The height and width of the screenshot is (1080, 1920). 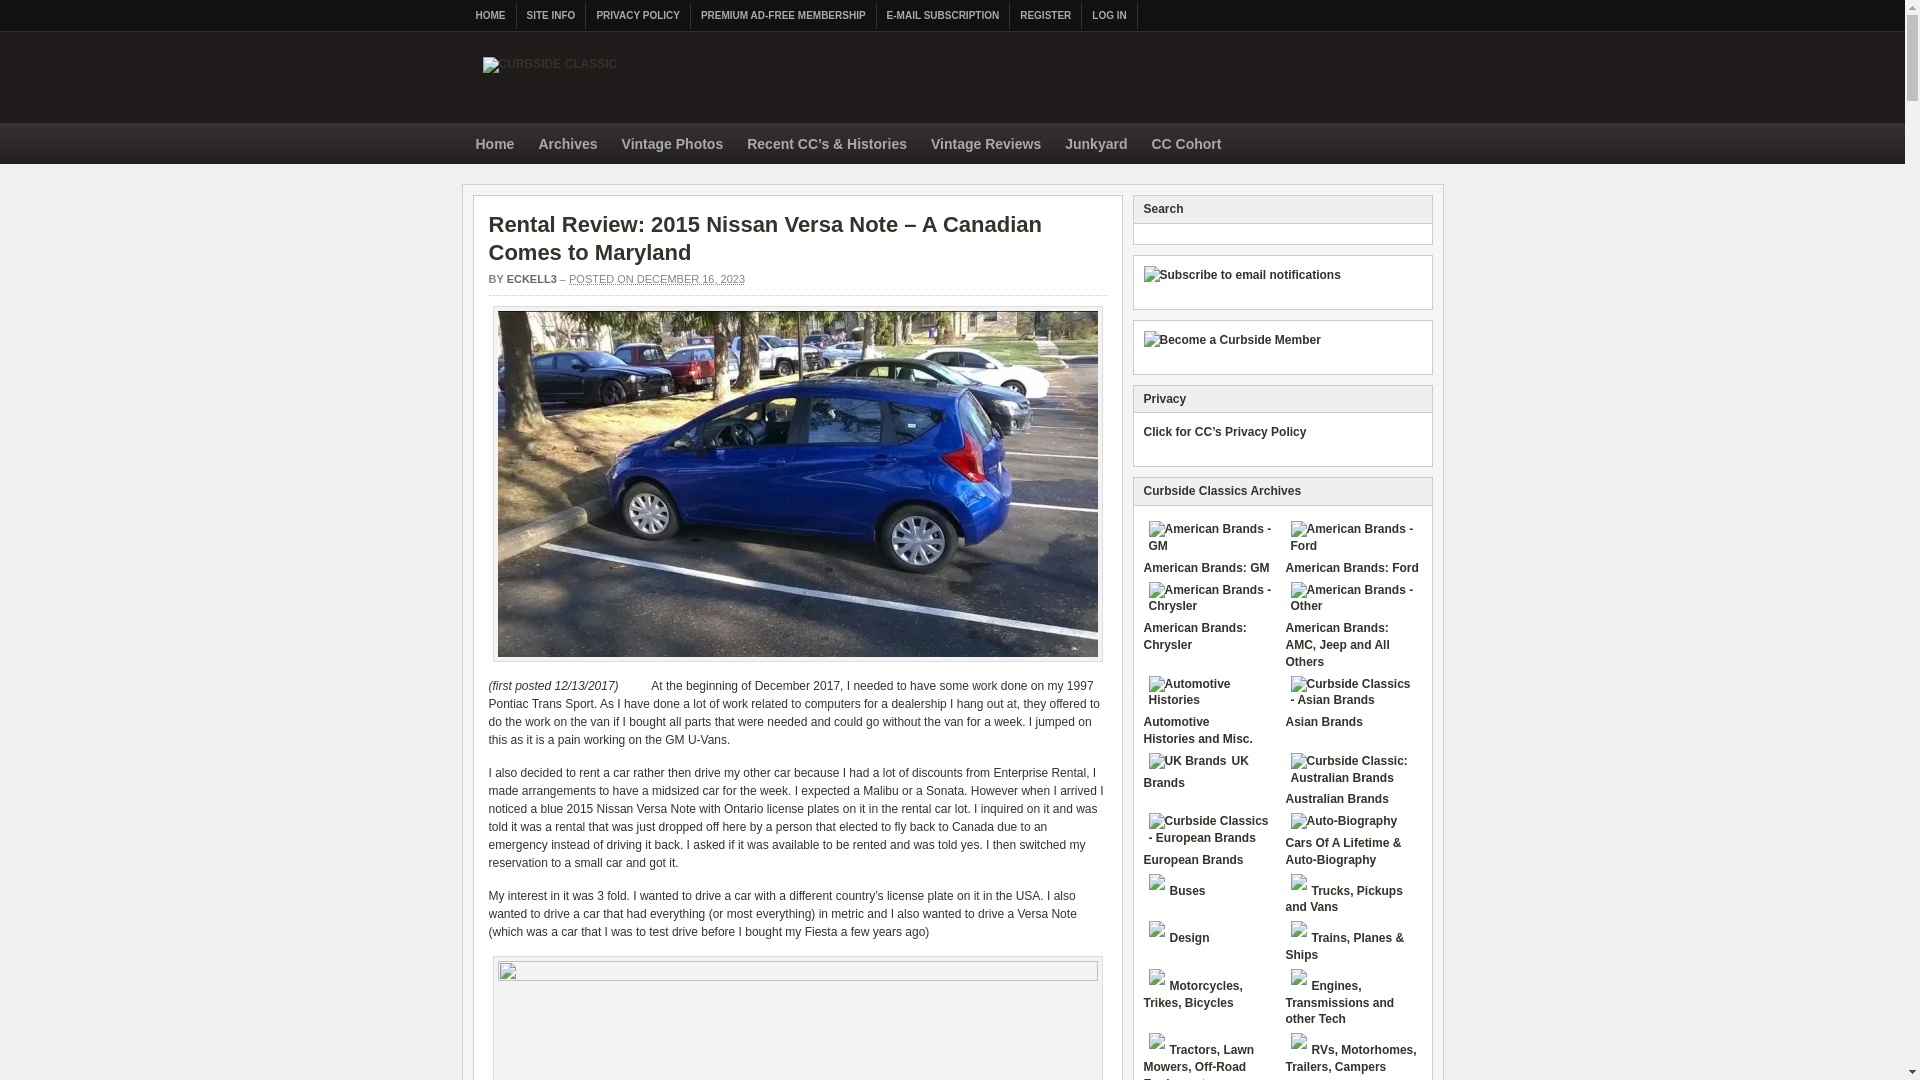 What do you see at coordinates (784, 16) in the screenshot?
I see `PREMIUM AD-FREE MEMBERSHIP` at bounding box center [784, 16].